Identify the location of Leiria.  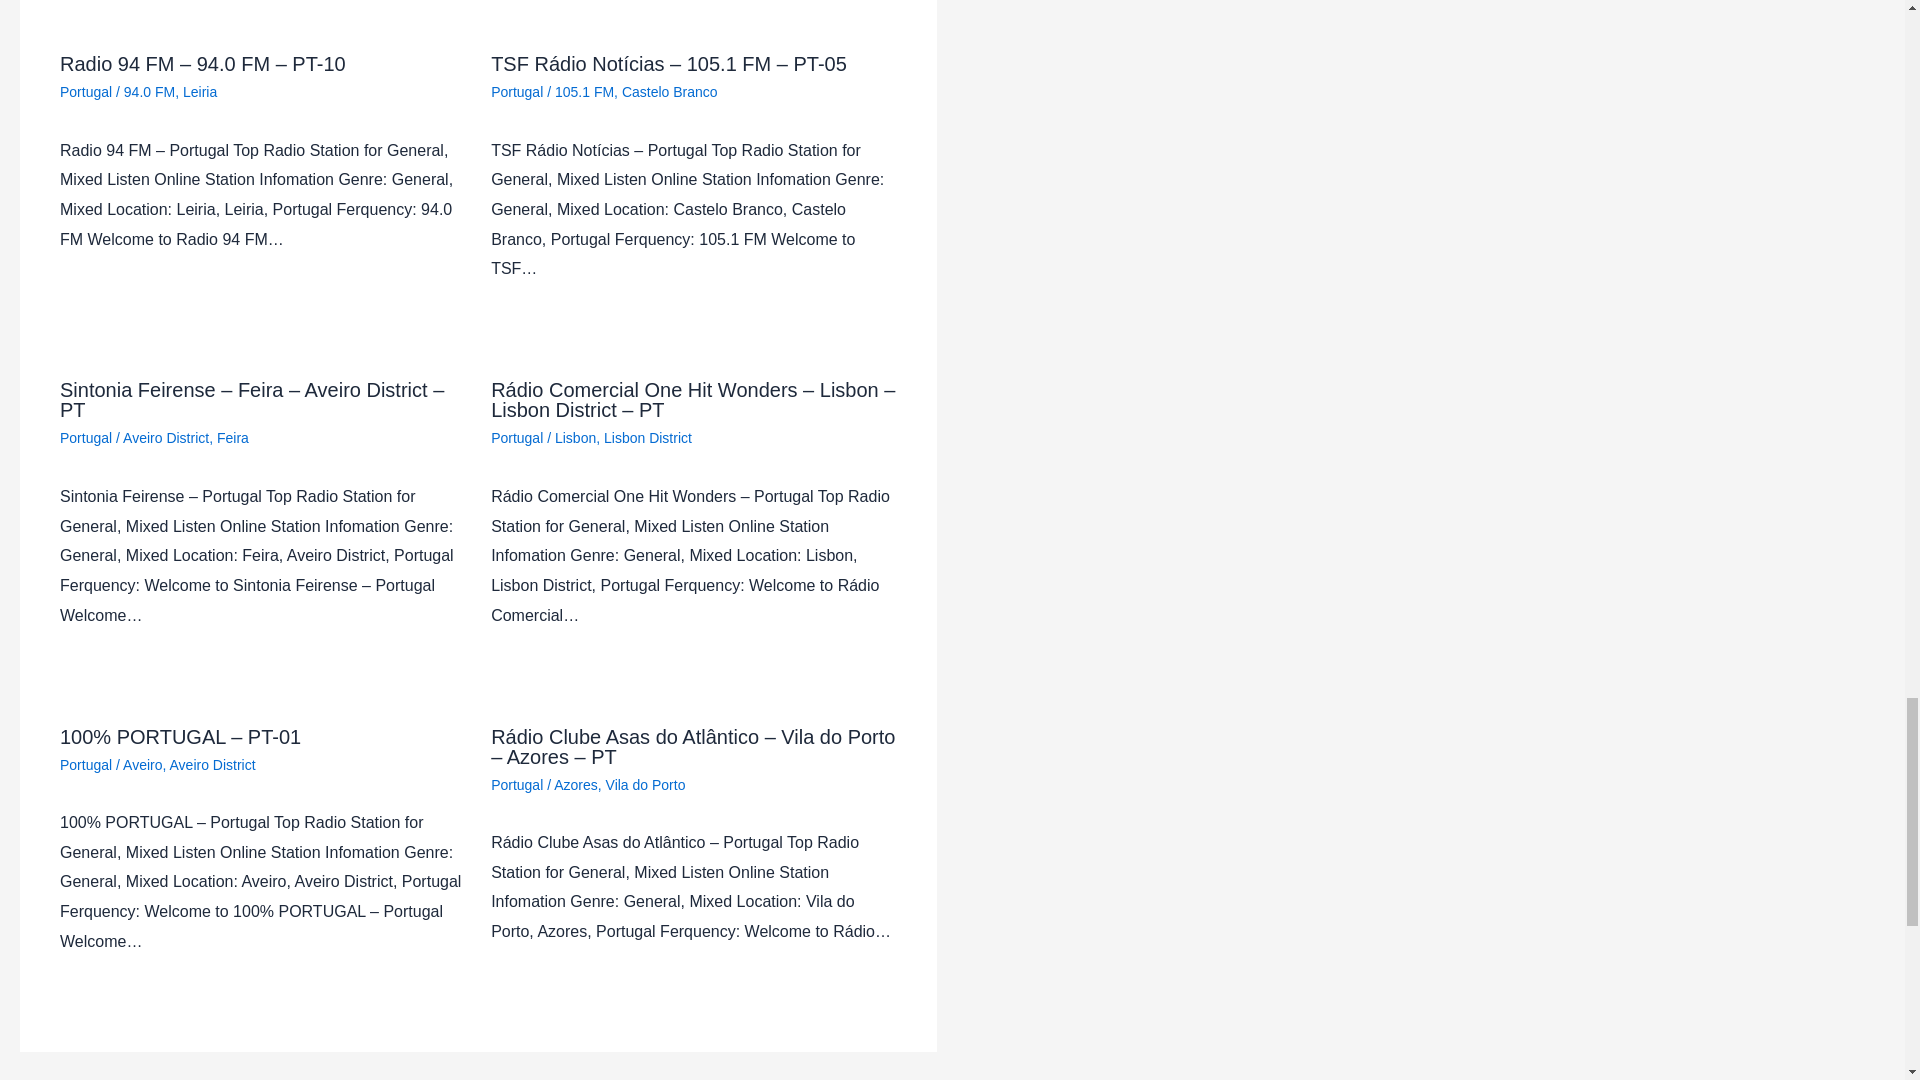
(199, 92).